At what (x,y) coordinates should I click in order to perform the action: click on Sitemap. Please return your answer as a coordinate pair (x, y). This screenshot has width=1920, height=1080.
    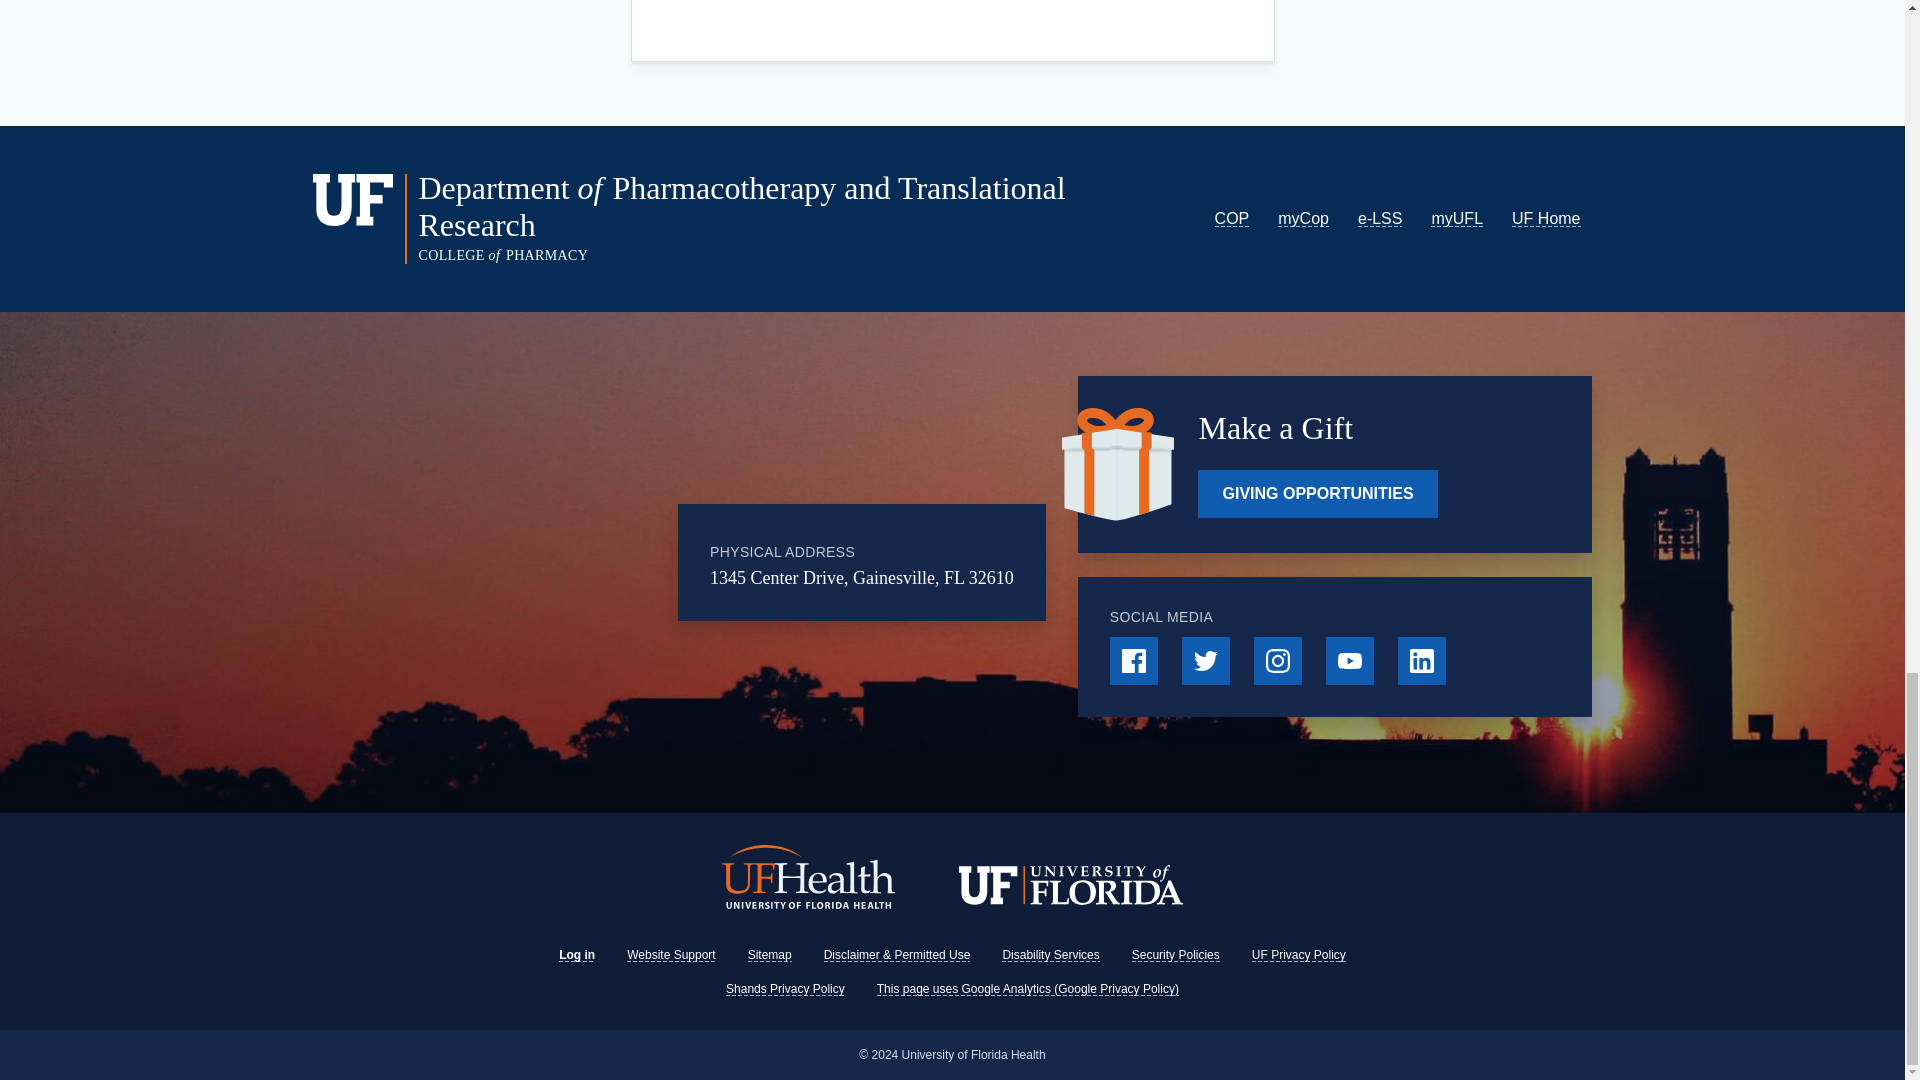
    Looking at the image, I should click on (770, 955).